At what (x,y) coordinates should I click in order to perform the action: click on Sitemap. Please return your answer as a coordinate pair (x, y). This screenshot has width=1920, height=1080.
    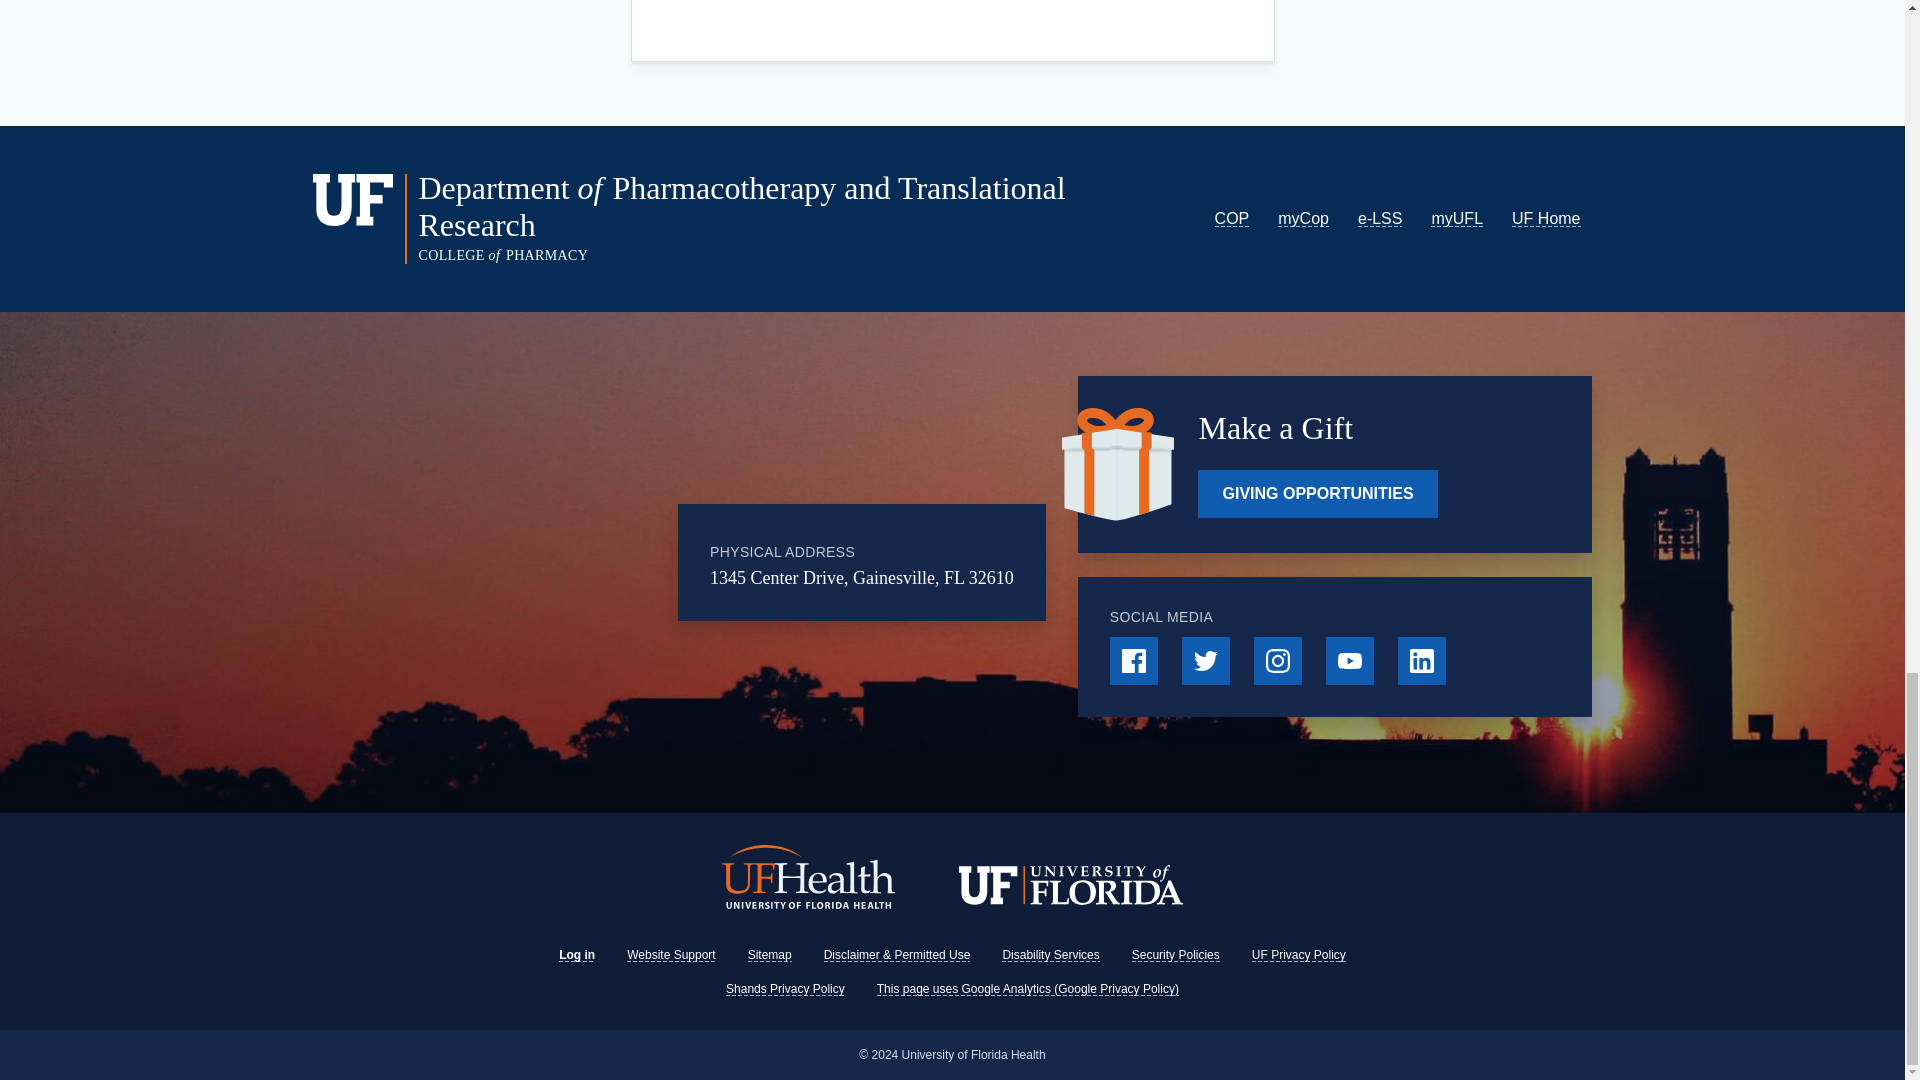
    Looking at the image, I should click on (770, 955).